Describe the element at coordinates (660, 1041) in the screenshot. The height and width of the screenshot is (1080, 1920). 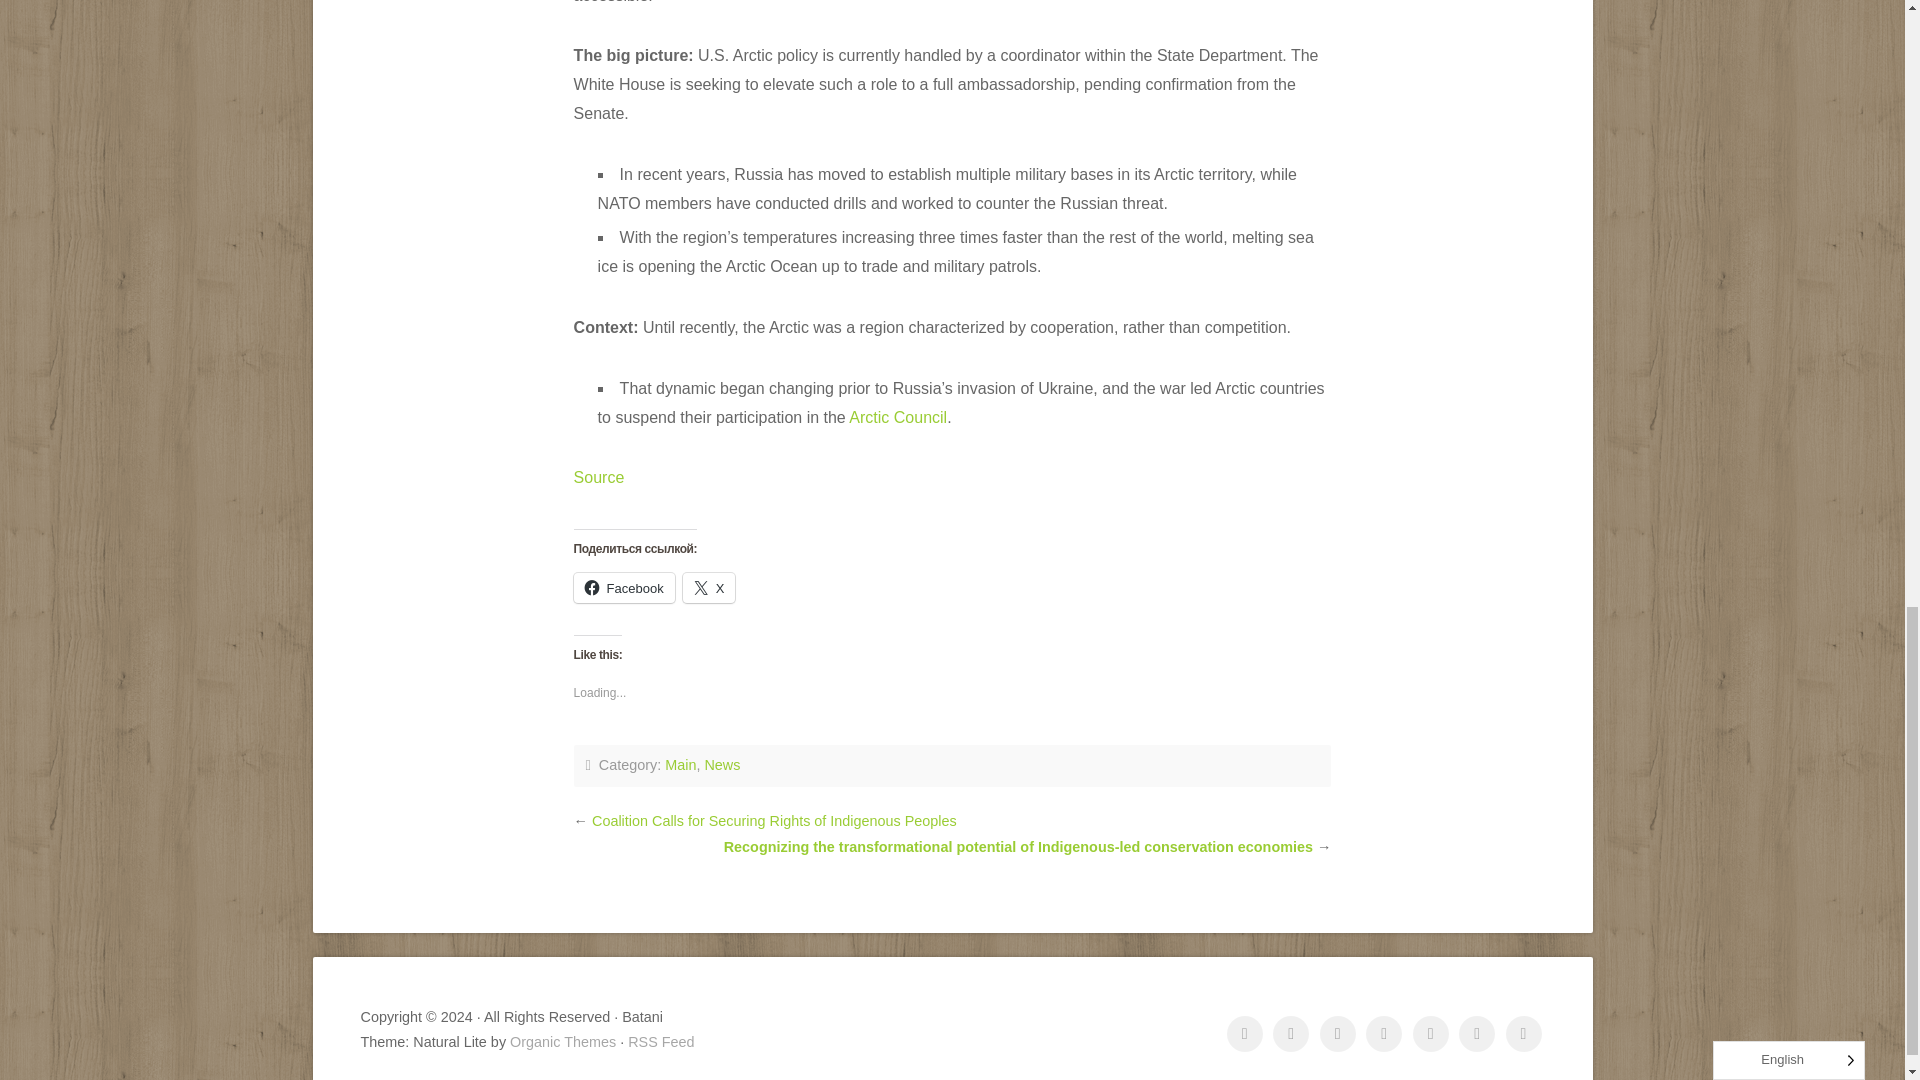
I see `RSS Feed` at that location.